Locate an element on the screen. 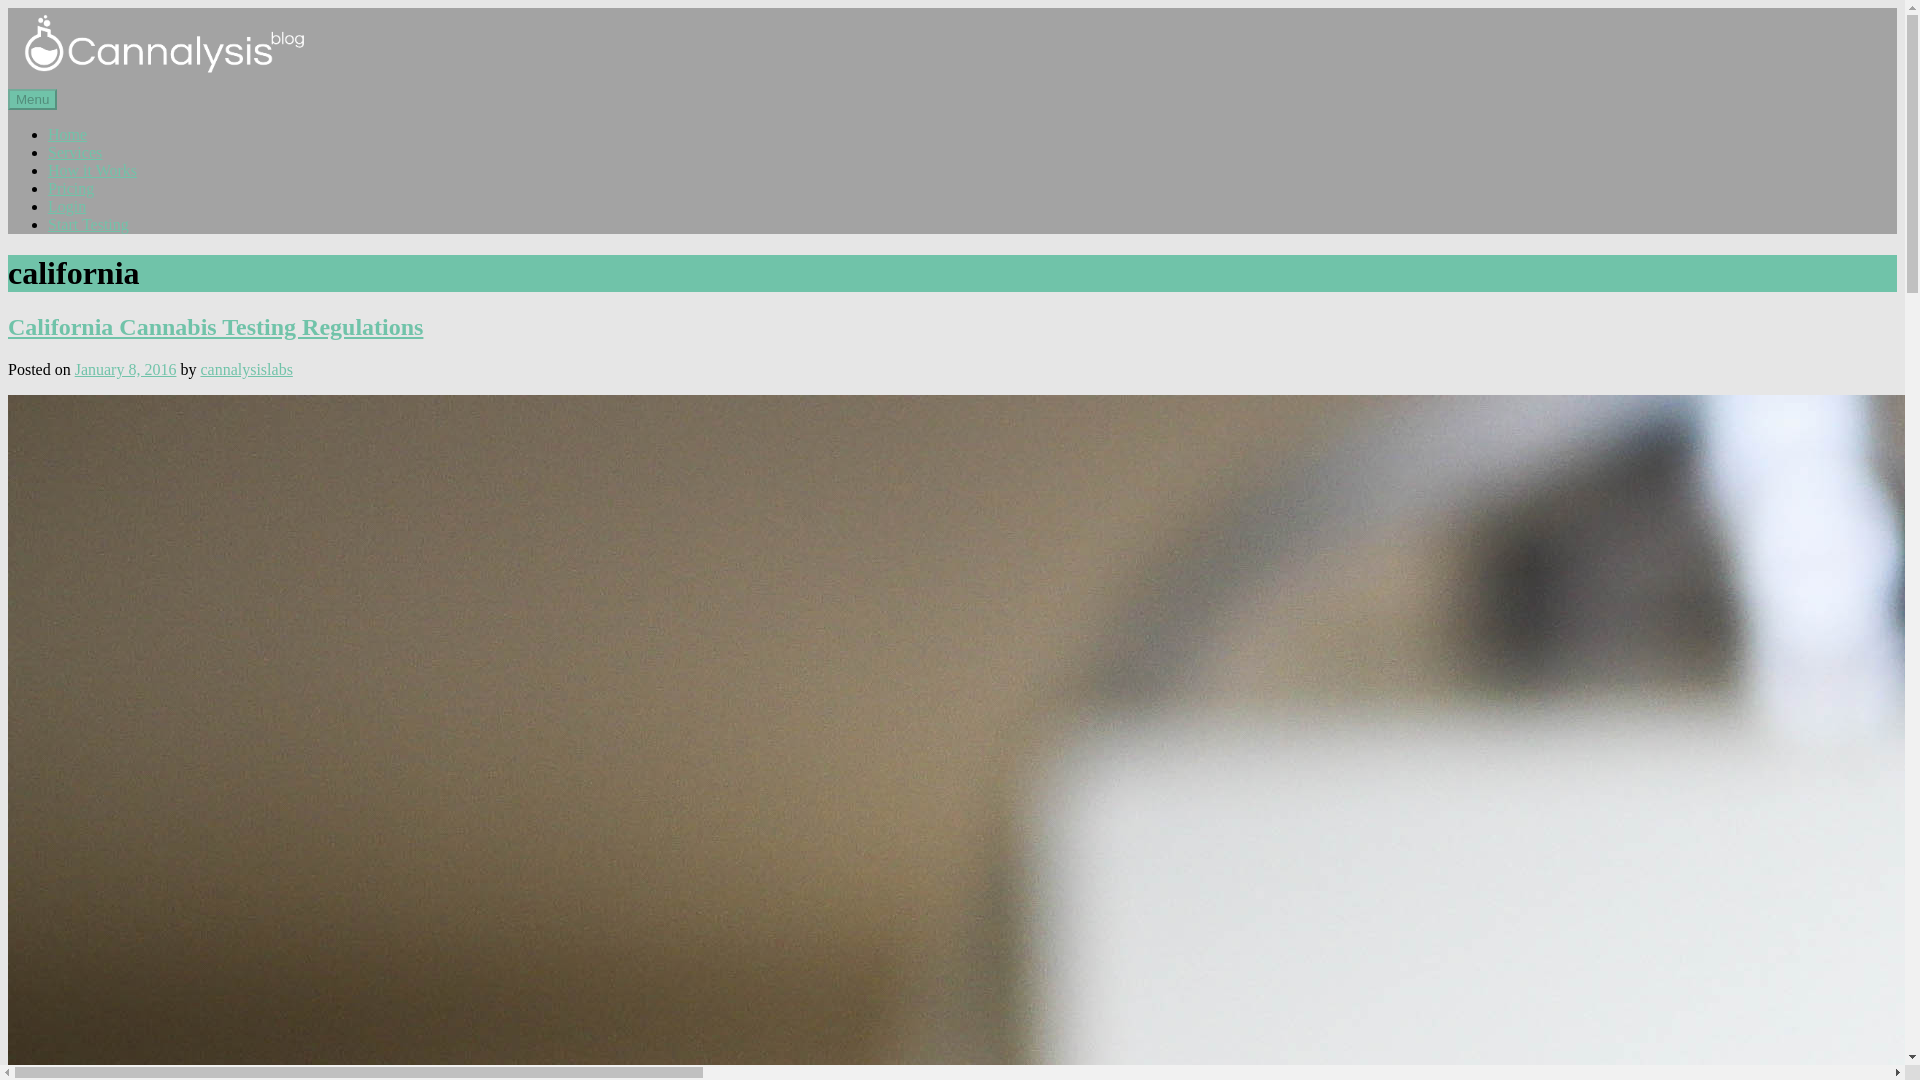 This screenshot has width=1920, height=1080. How it Works is located at coordinates (92, 170).